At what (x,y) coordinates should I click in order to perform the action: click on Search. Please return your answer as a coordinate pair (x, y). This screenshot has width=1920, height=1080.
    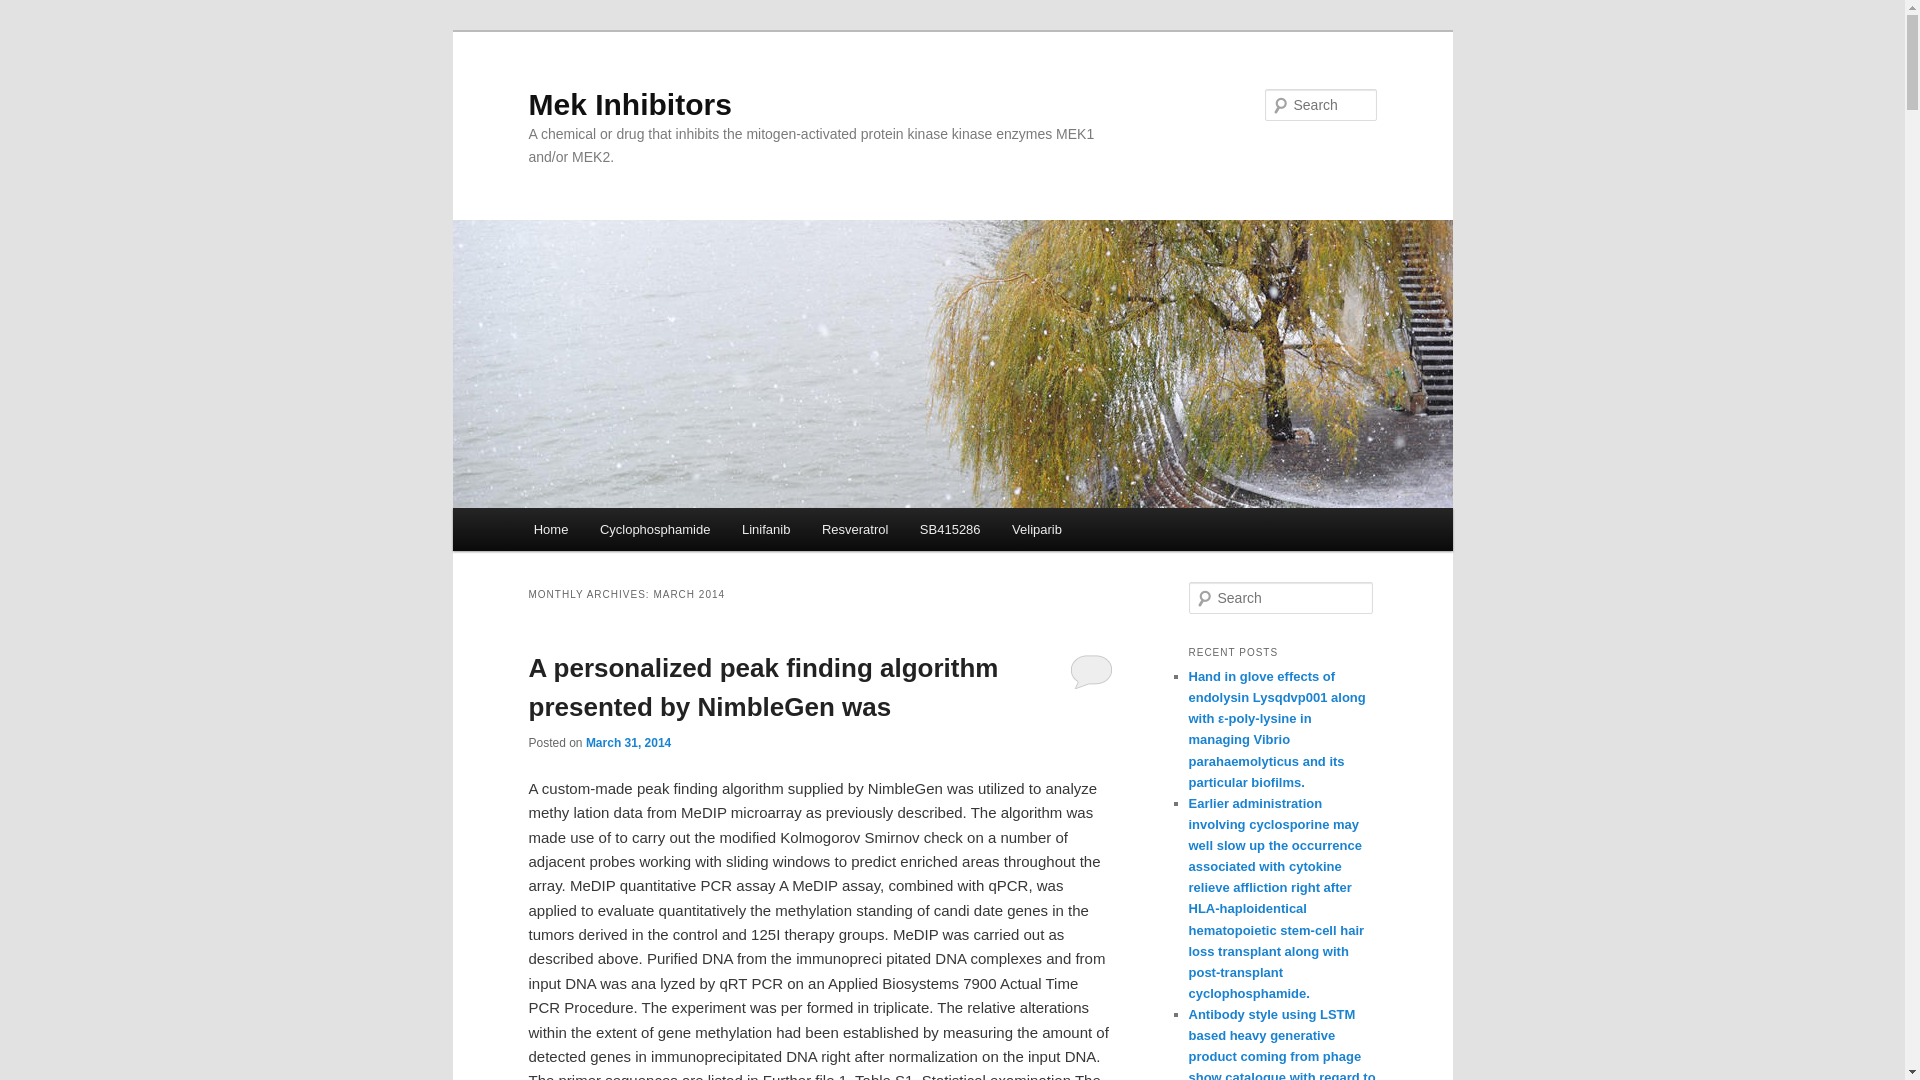
    Looking at the image, I should click on (32, 11).